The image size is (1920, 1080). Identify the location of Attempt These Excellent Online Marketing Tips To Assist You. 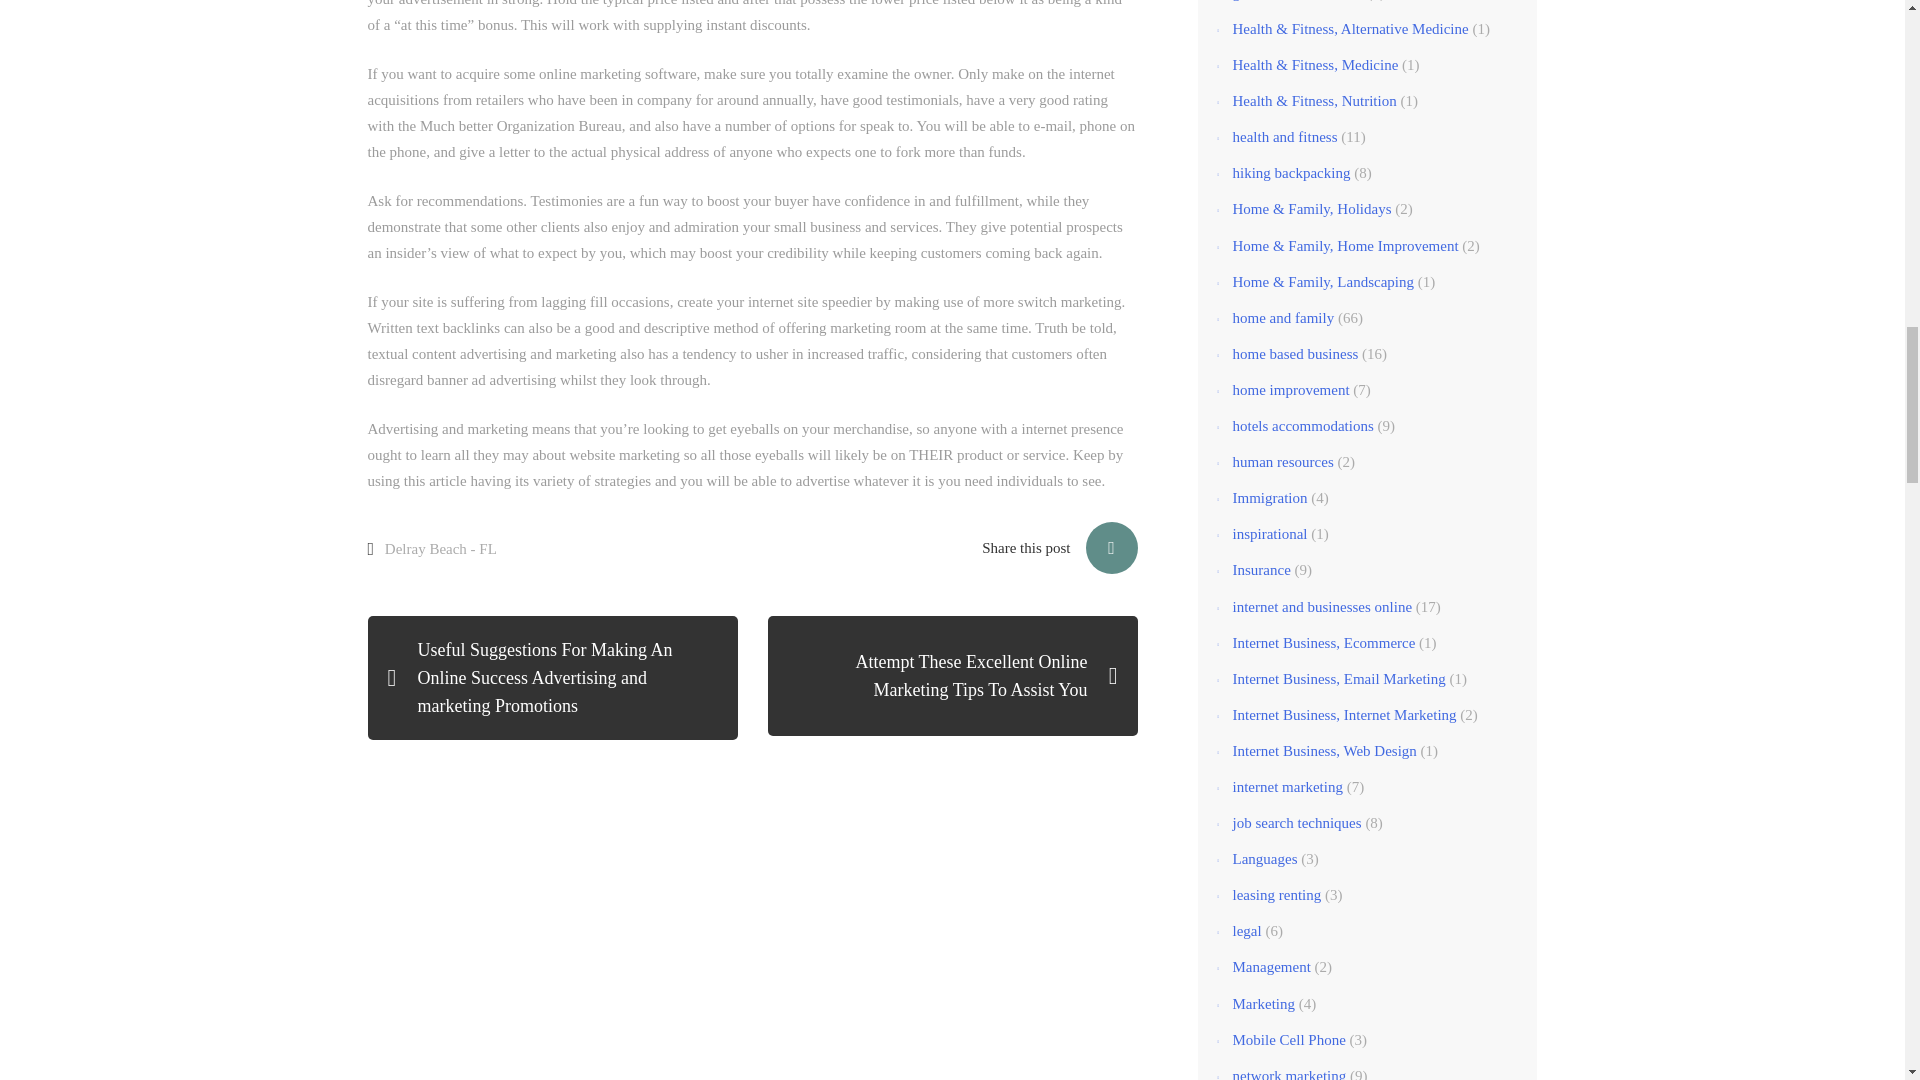
(953, 675).